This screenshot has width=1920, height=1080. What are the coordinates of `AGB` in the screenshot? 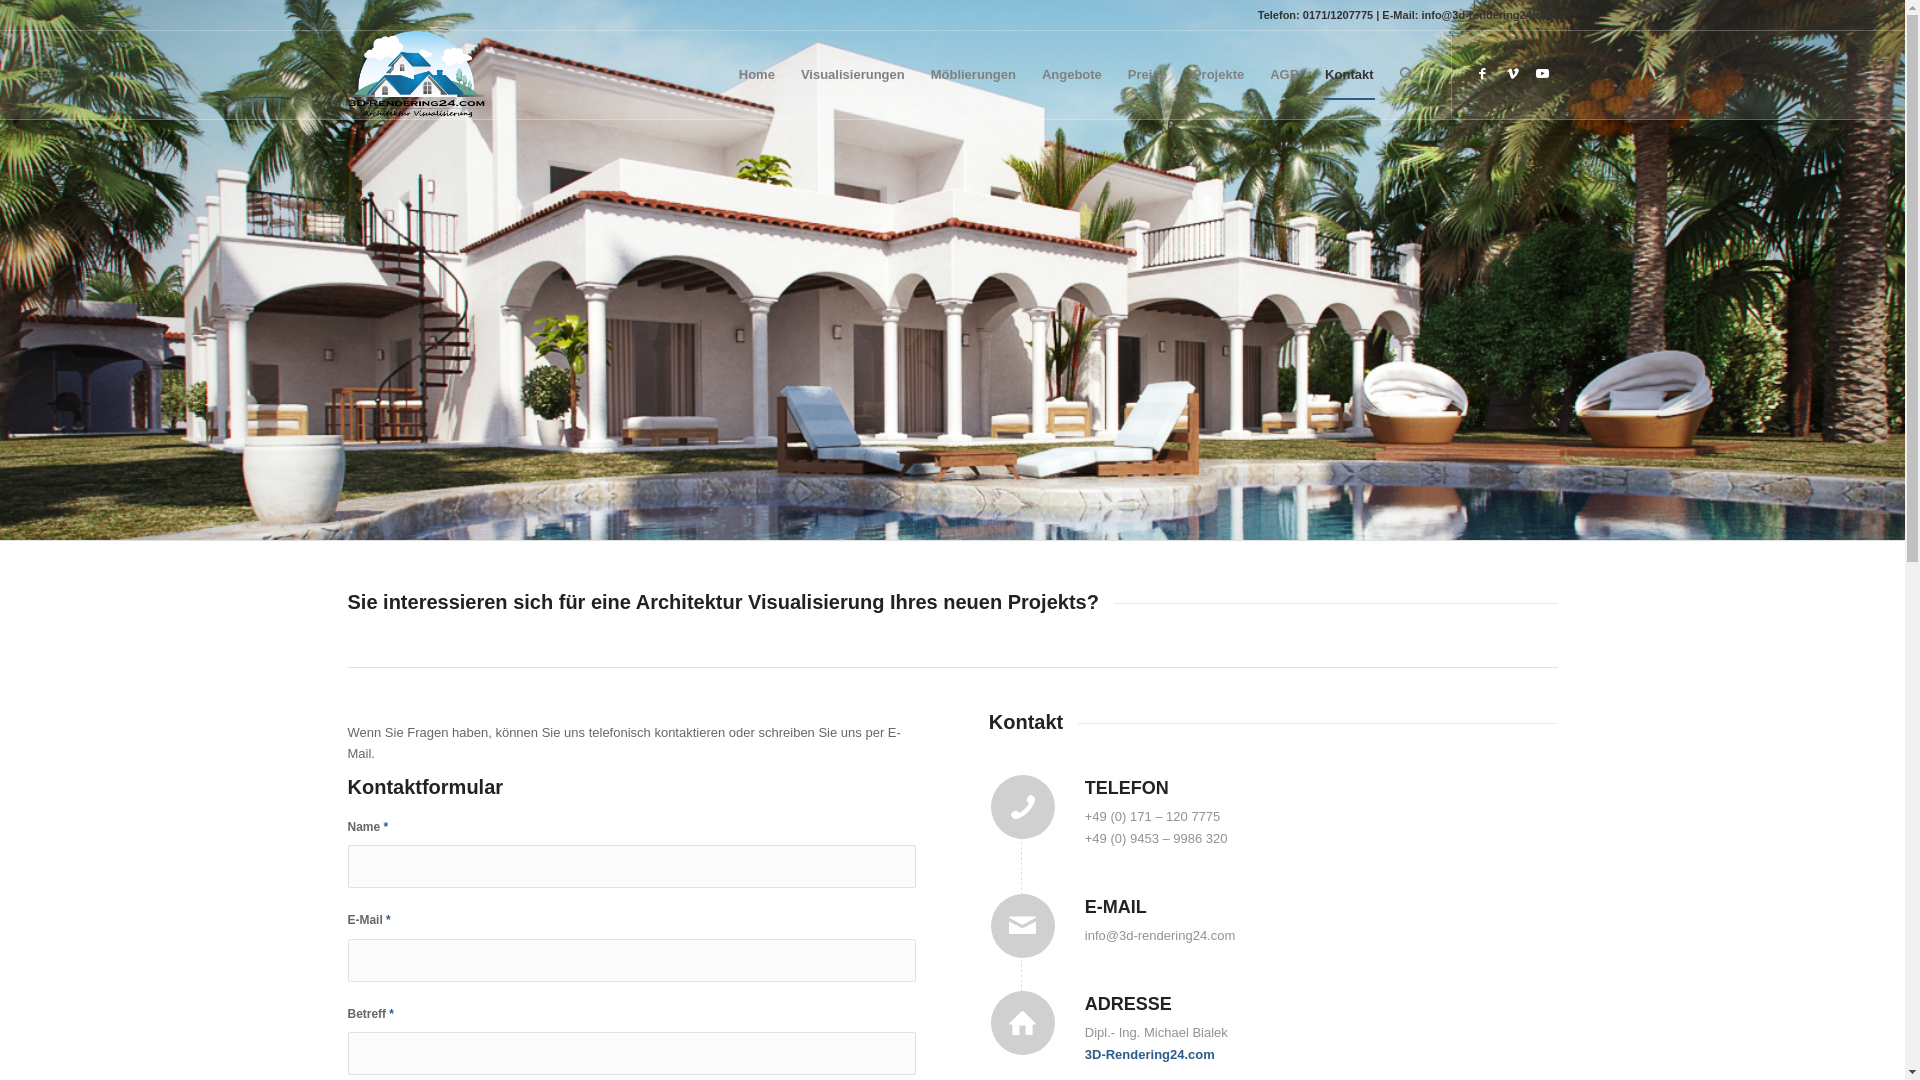 It's located at (1284, 75).